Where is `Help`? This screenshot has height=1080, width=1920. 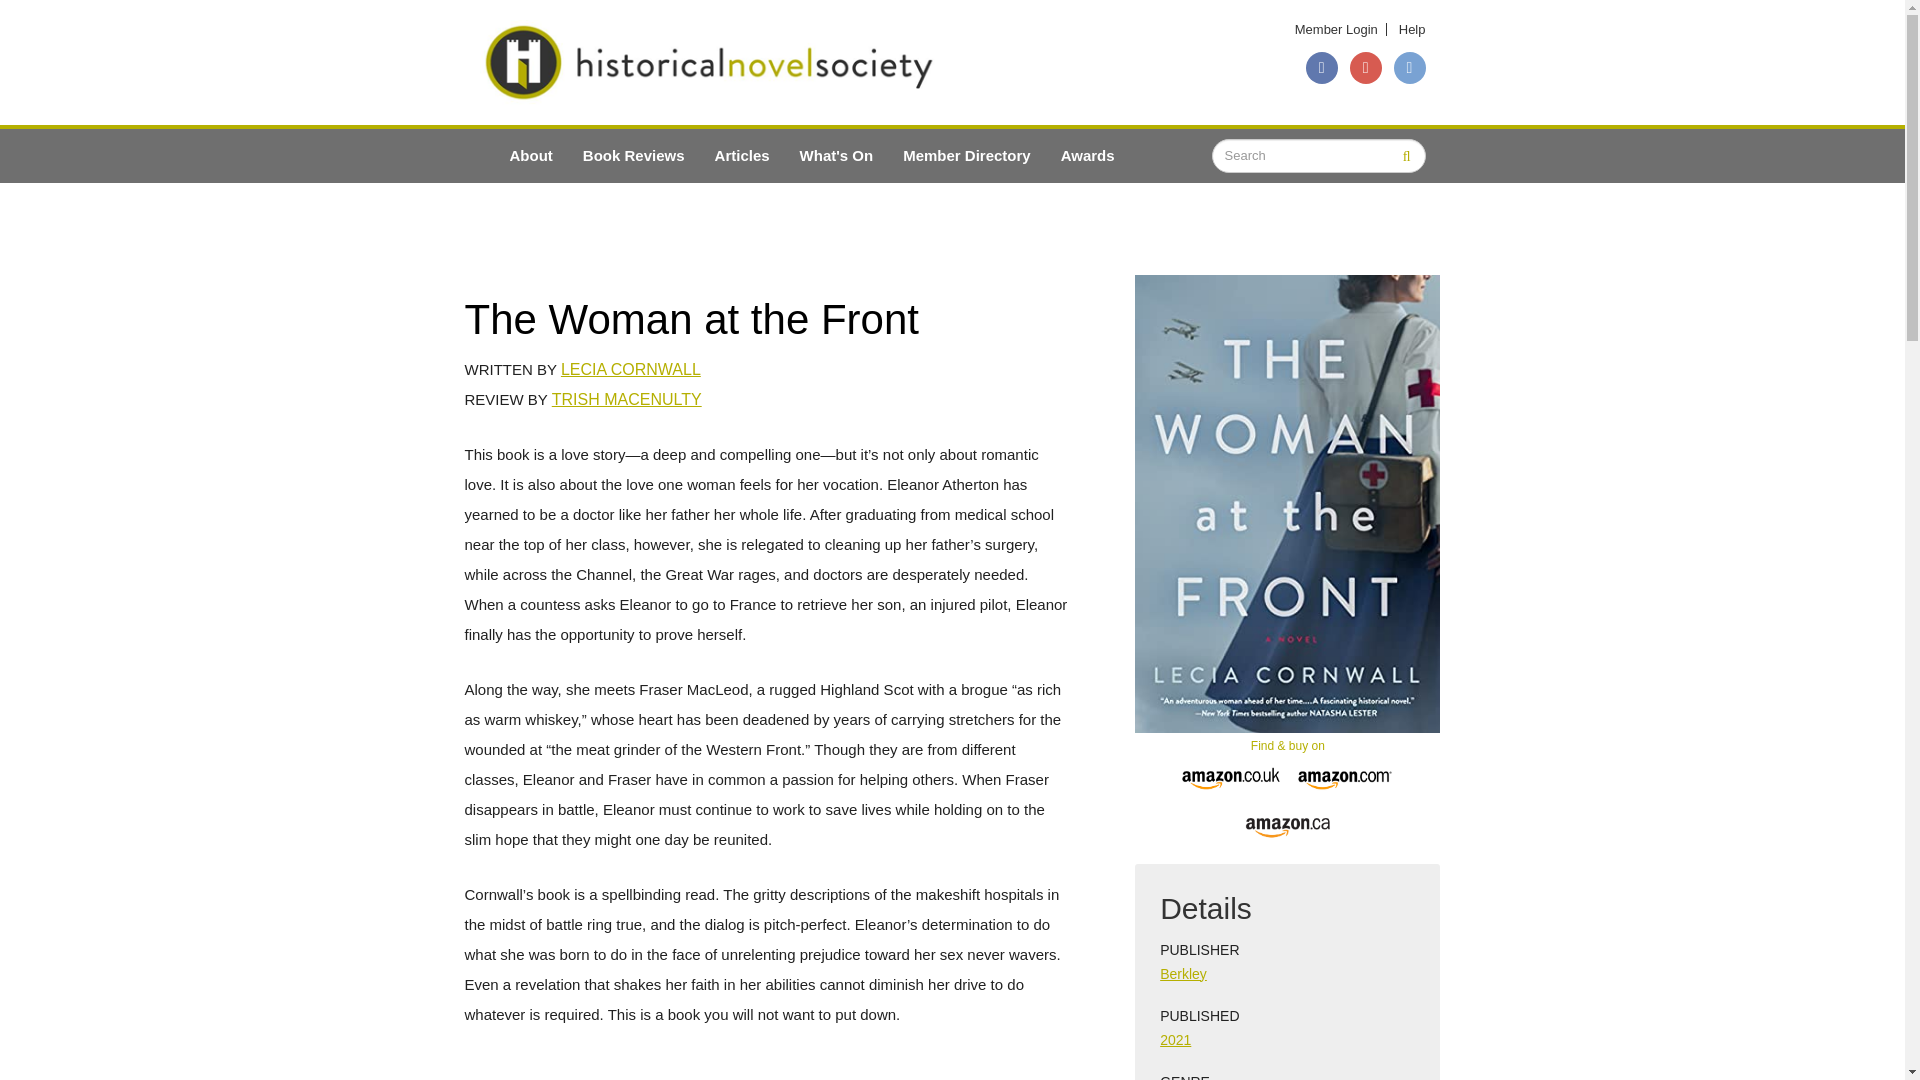 Help is located at coordinates (1412, 28).